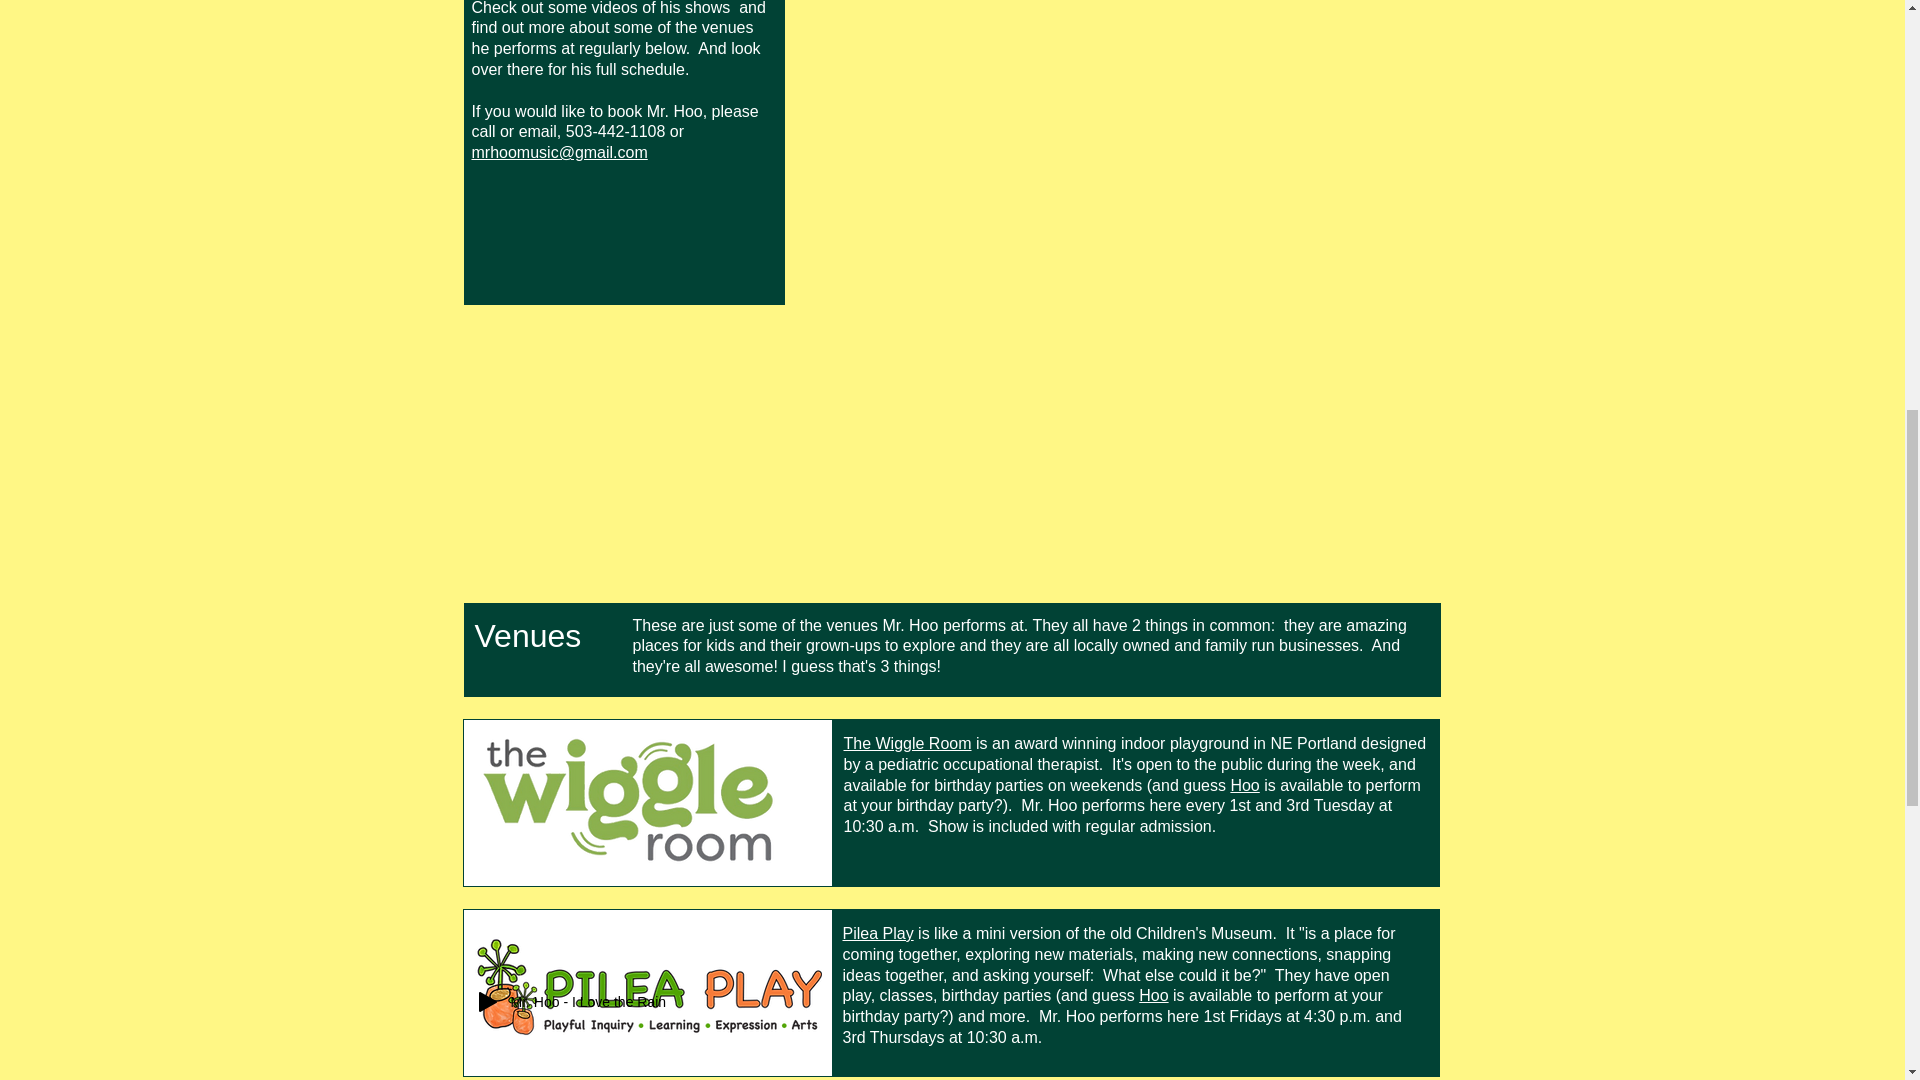  Describe the element at coordinates (1244, 784) in the screenshot. I see `Hoo` at that location.